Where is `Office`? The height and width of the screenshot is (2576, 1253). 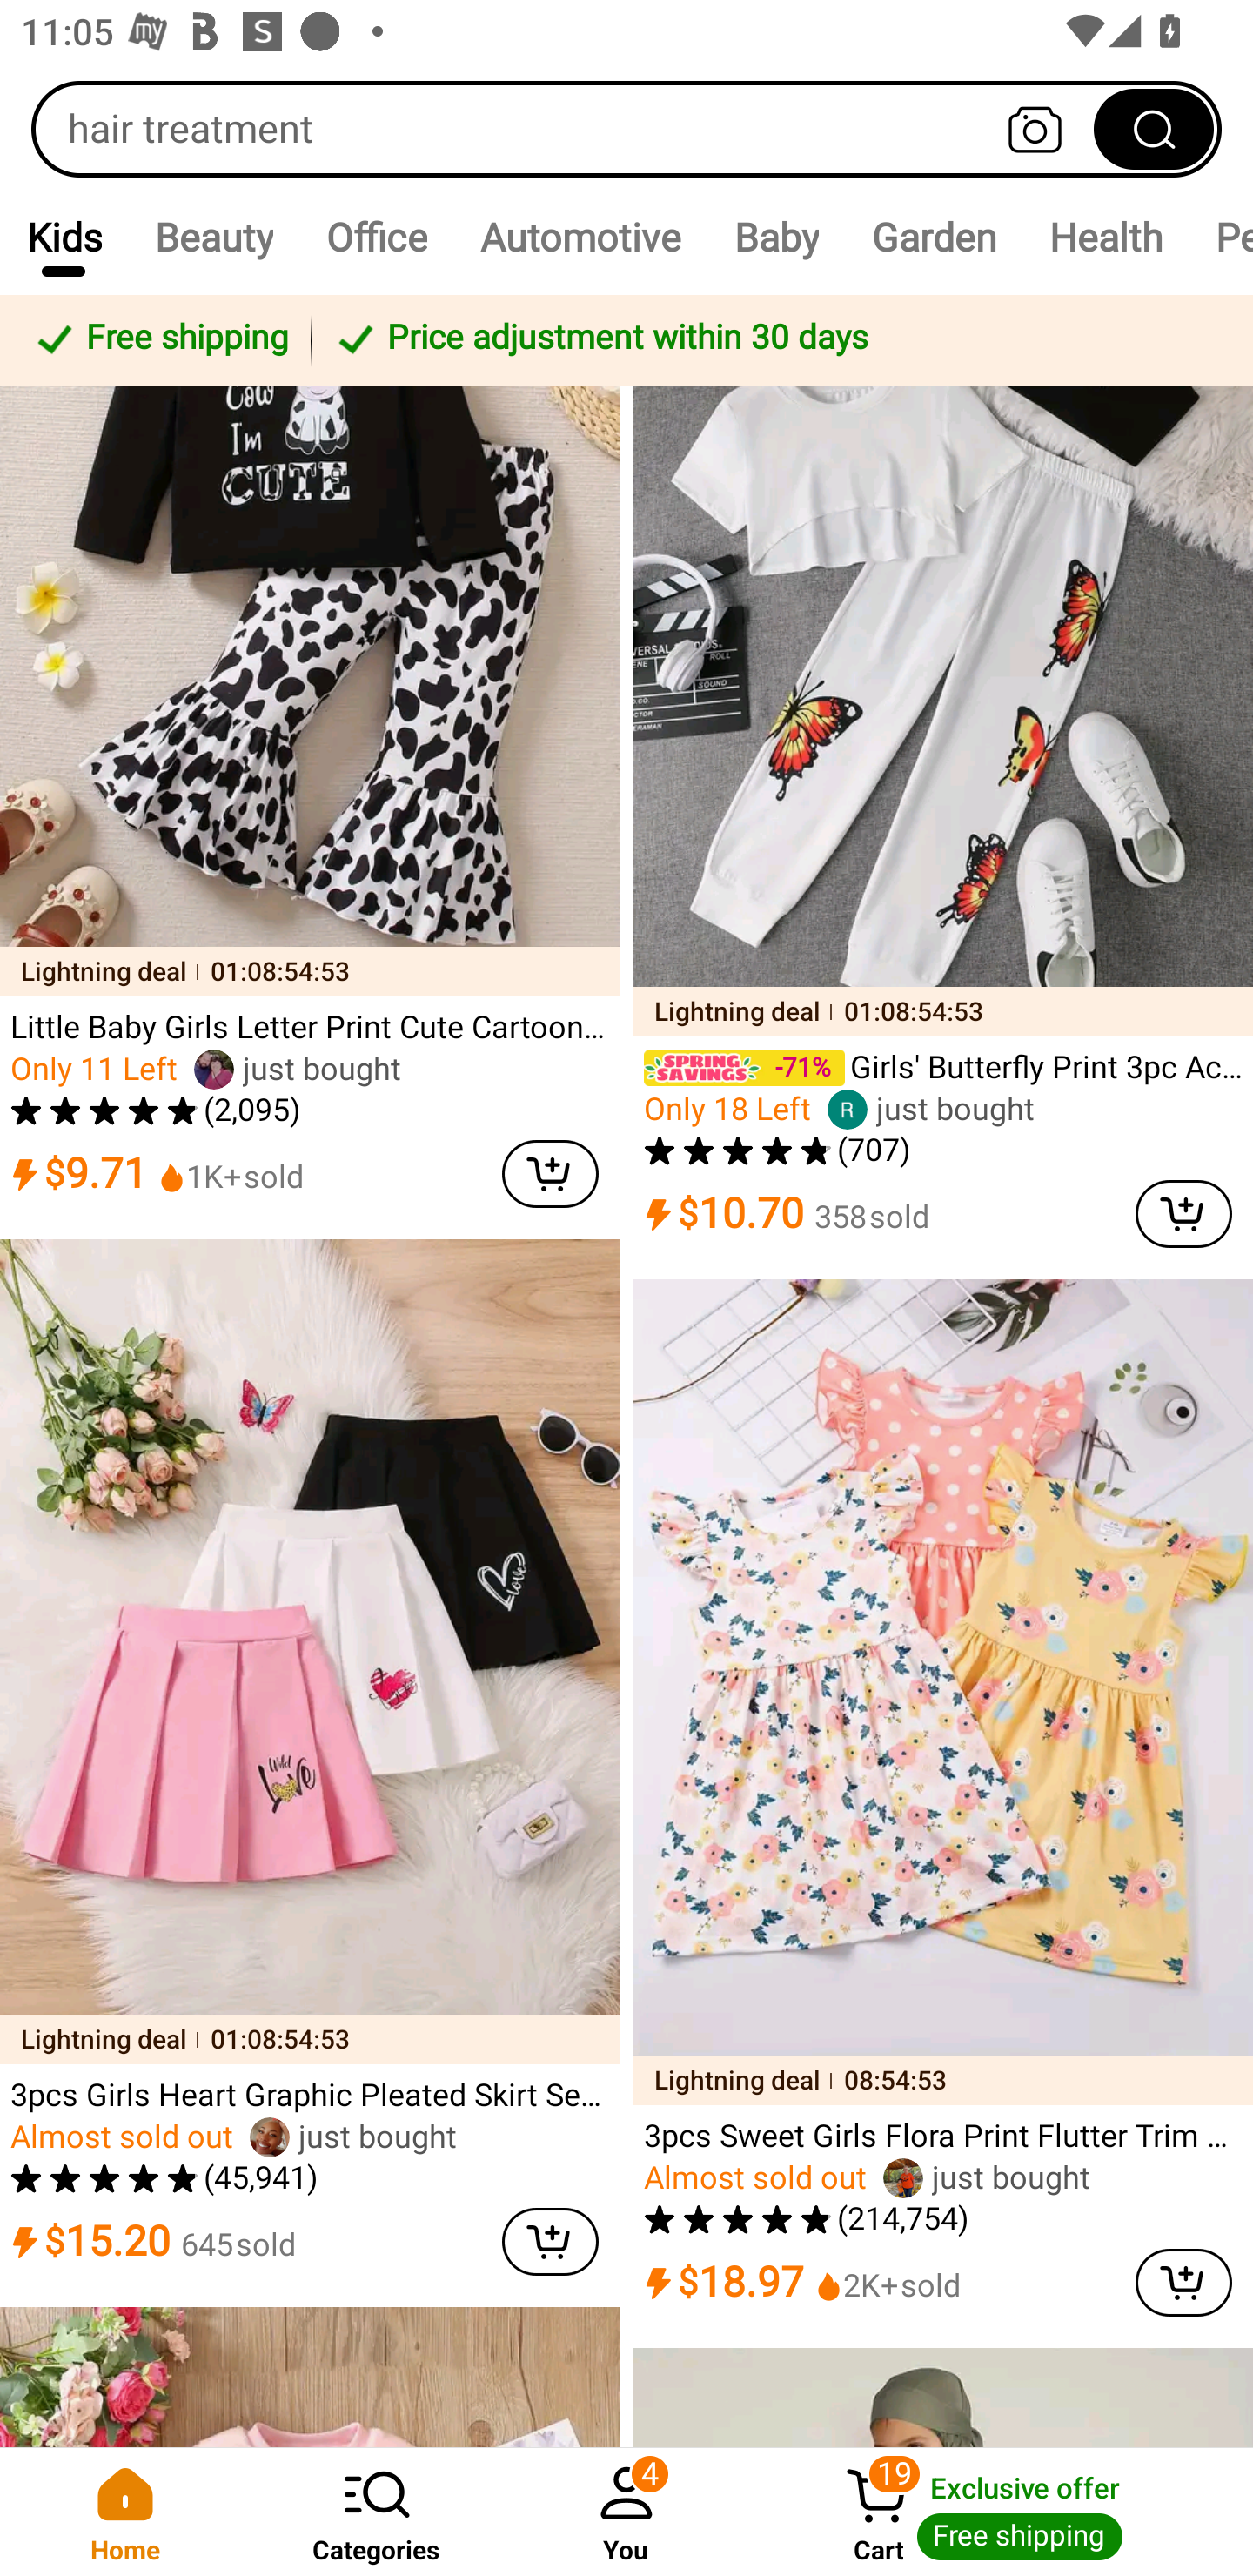 Office is located at coordinates (376, 237).